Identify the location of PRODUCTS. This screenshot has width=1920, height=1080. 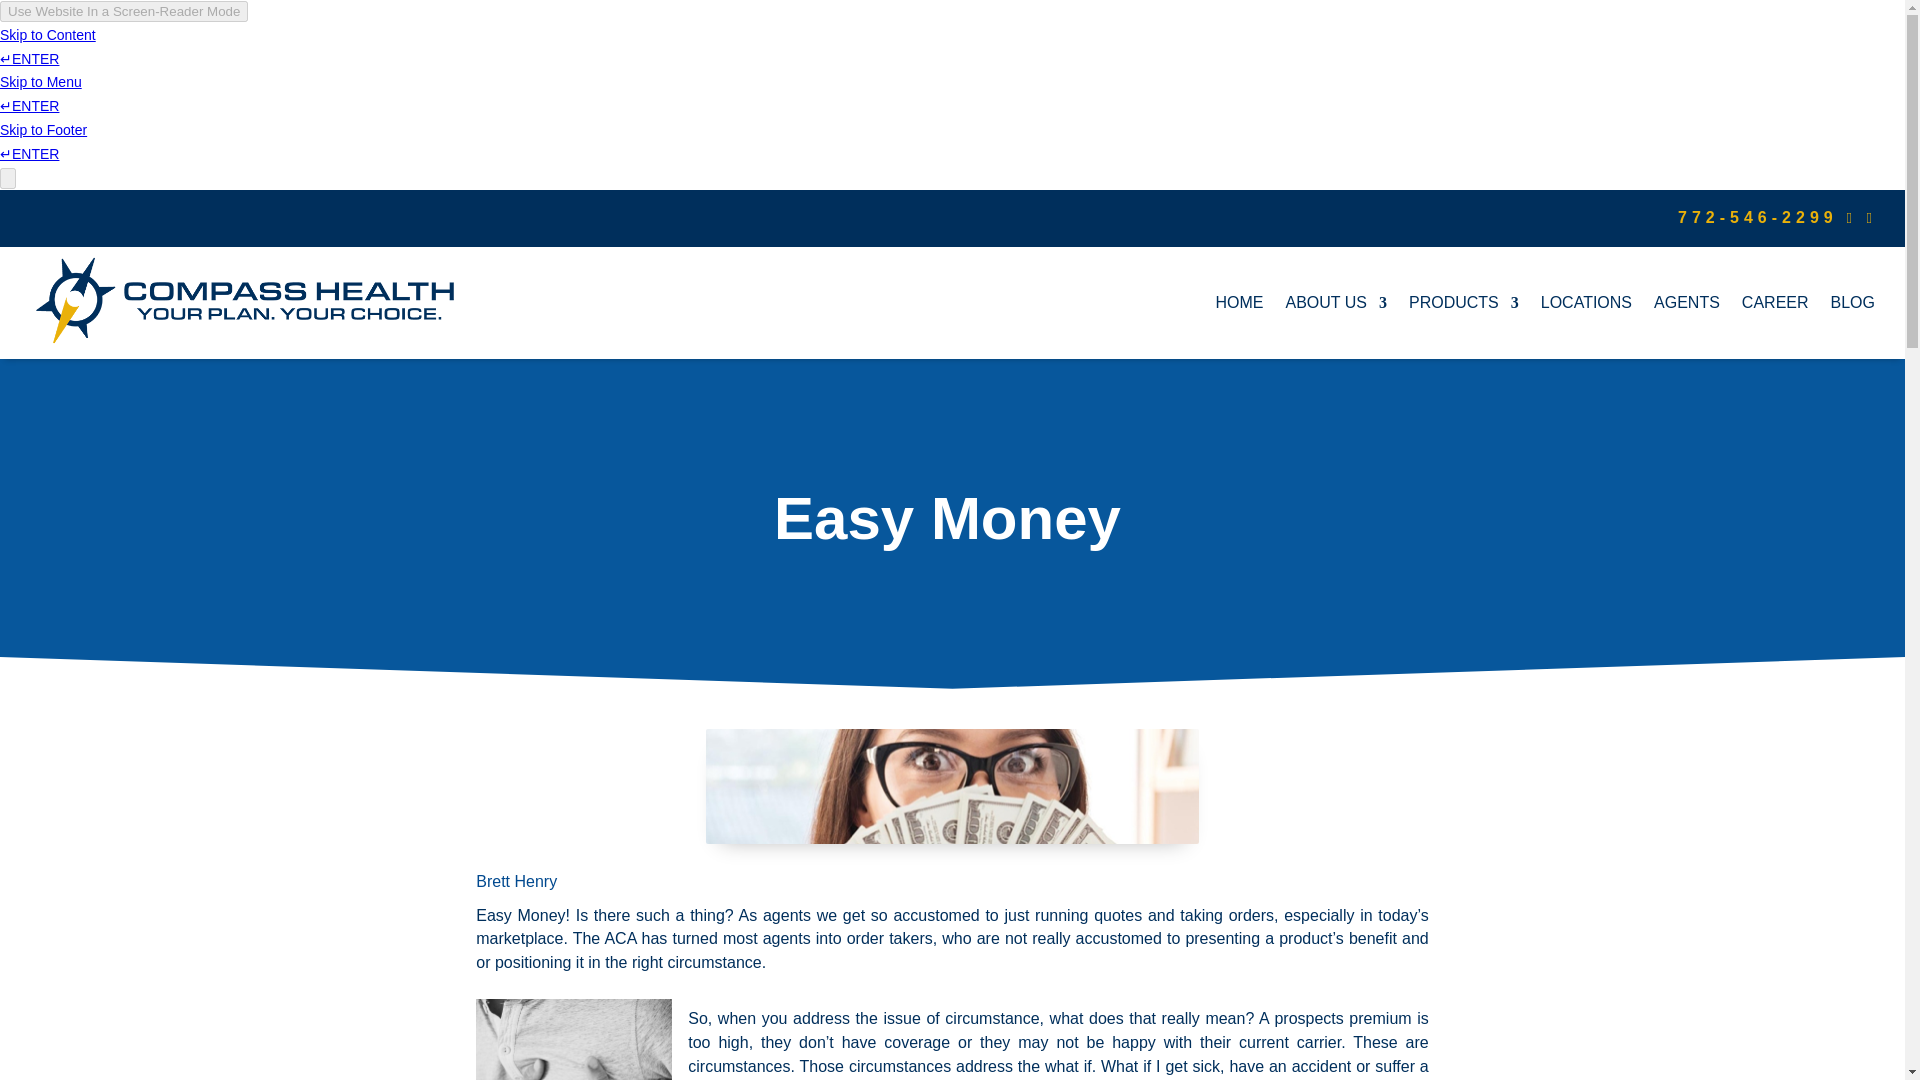
(1464, 302).